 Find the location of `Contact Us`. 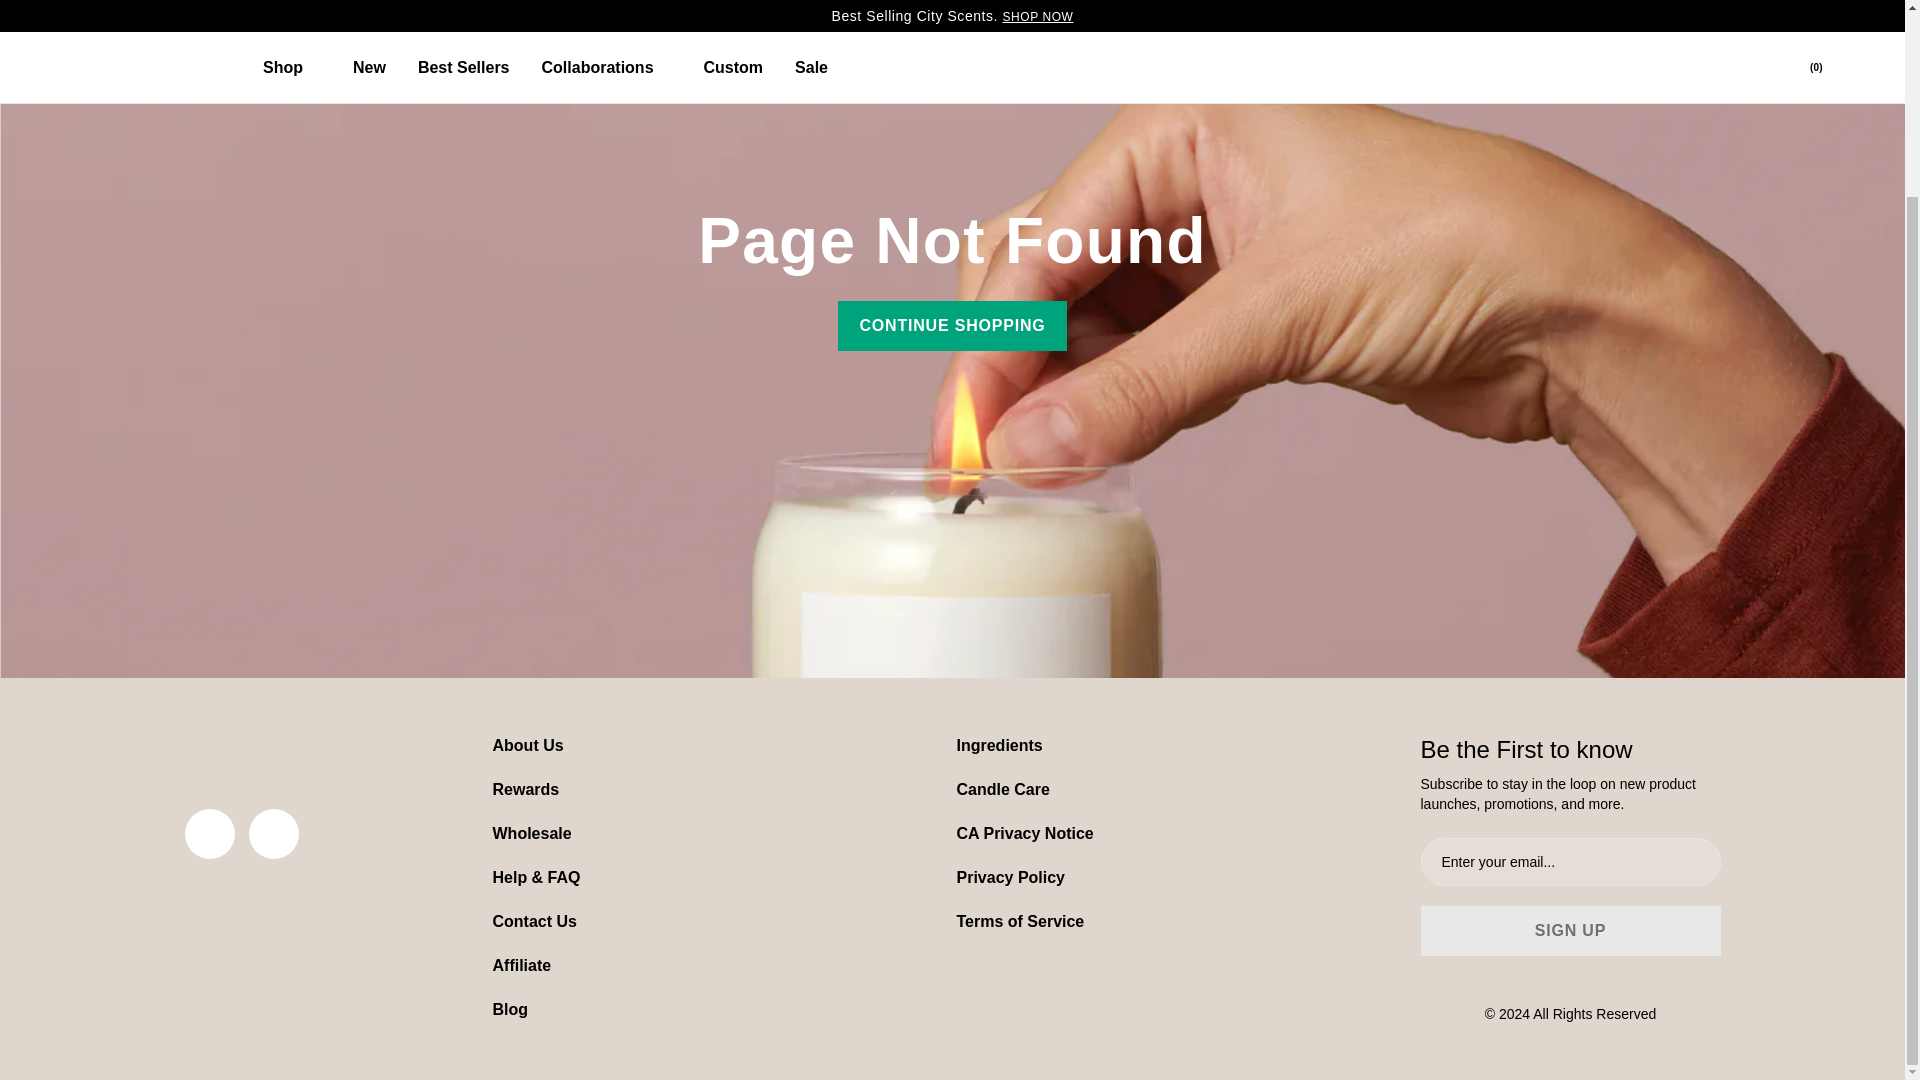

Contact Us is located at coordinates (534, 920).